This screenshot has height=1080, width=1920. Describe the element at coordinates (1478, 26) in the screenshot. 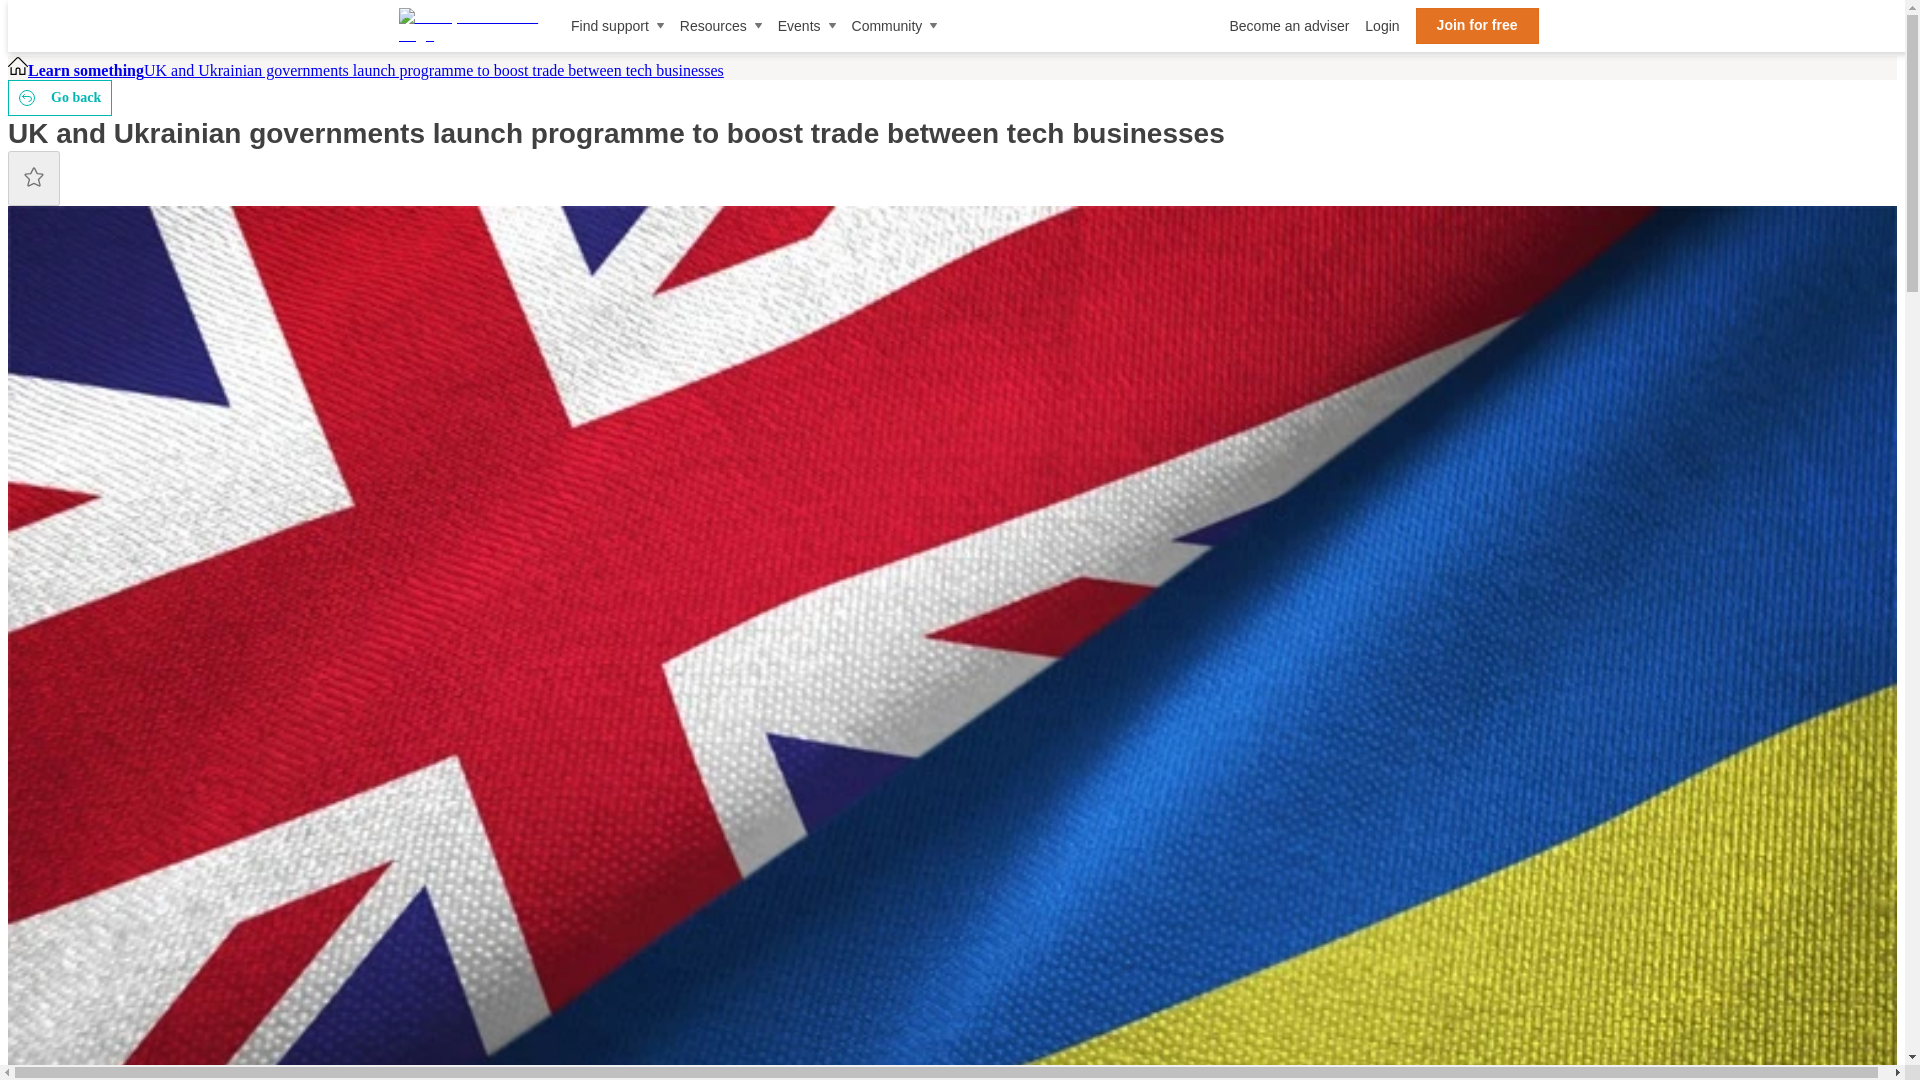

I see `Join for free` at that location.